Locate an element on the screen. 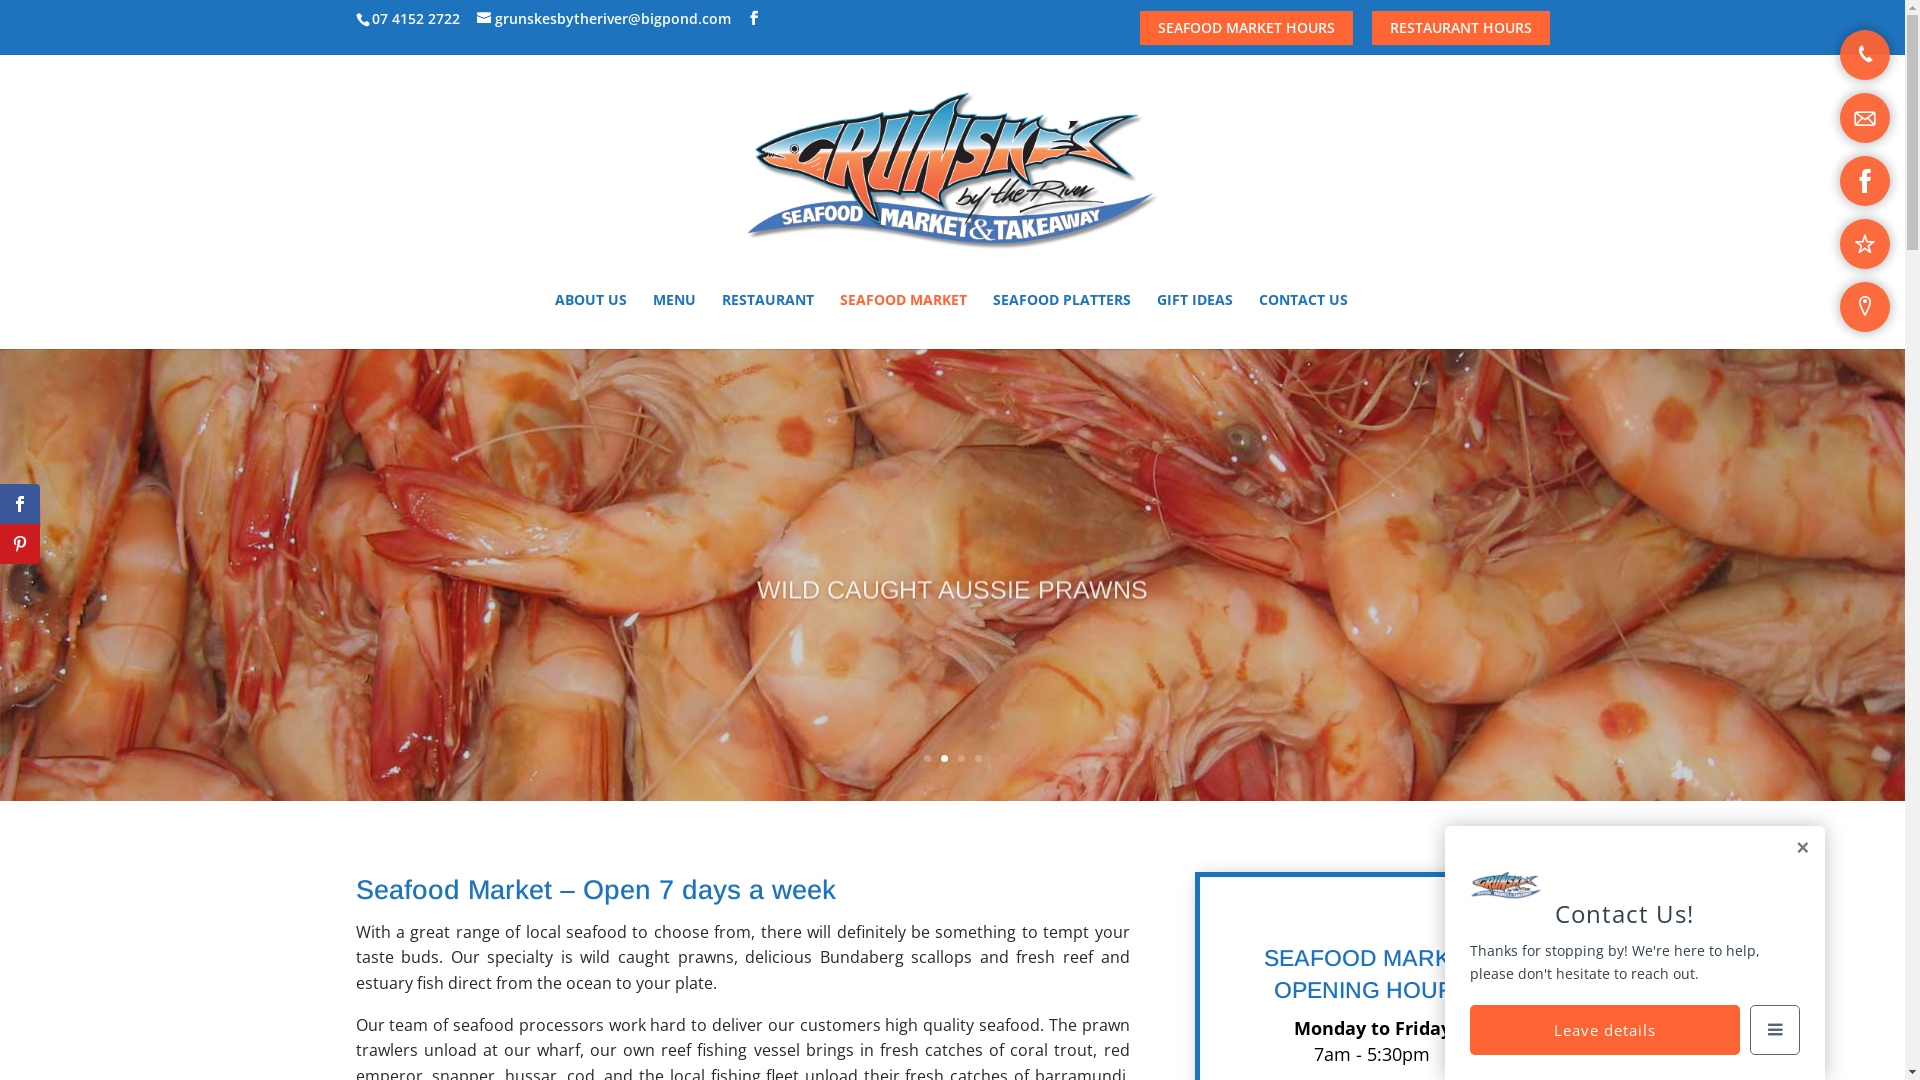 Image resolution: width=1920 pixels, height=1080 pixels. ABOUT US is located at coordinates (591, 321).